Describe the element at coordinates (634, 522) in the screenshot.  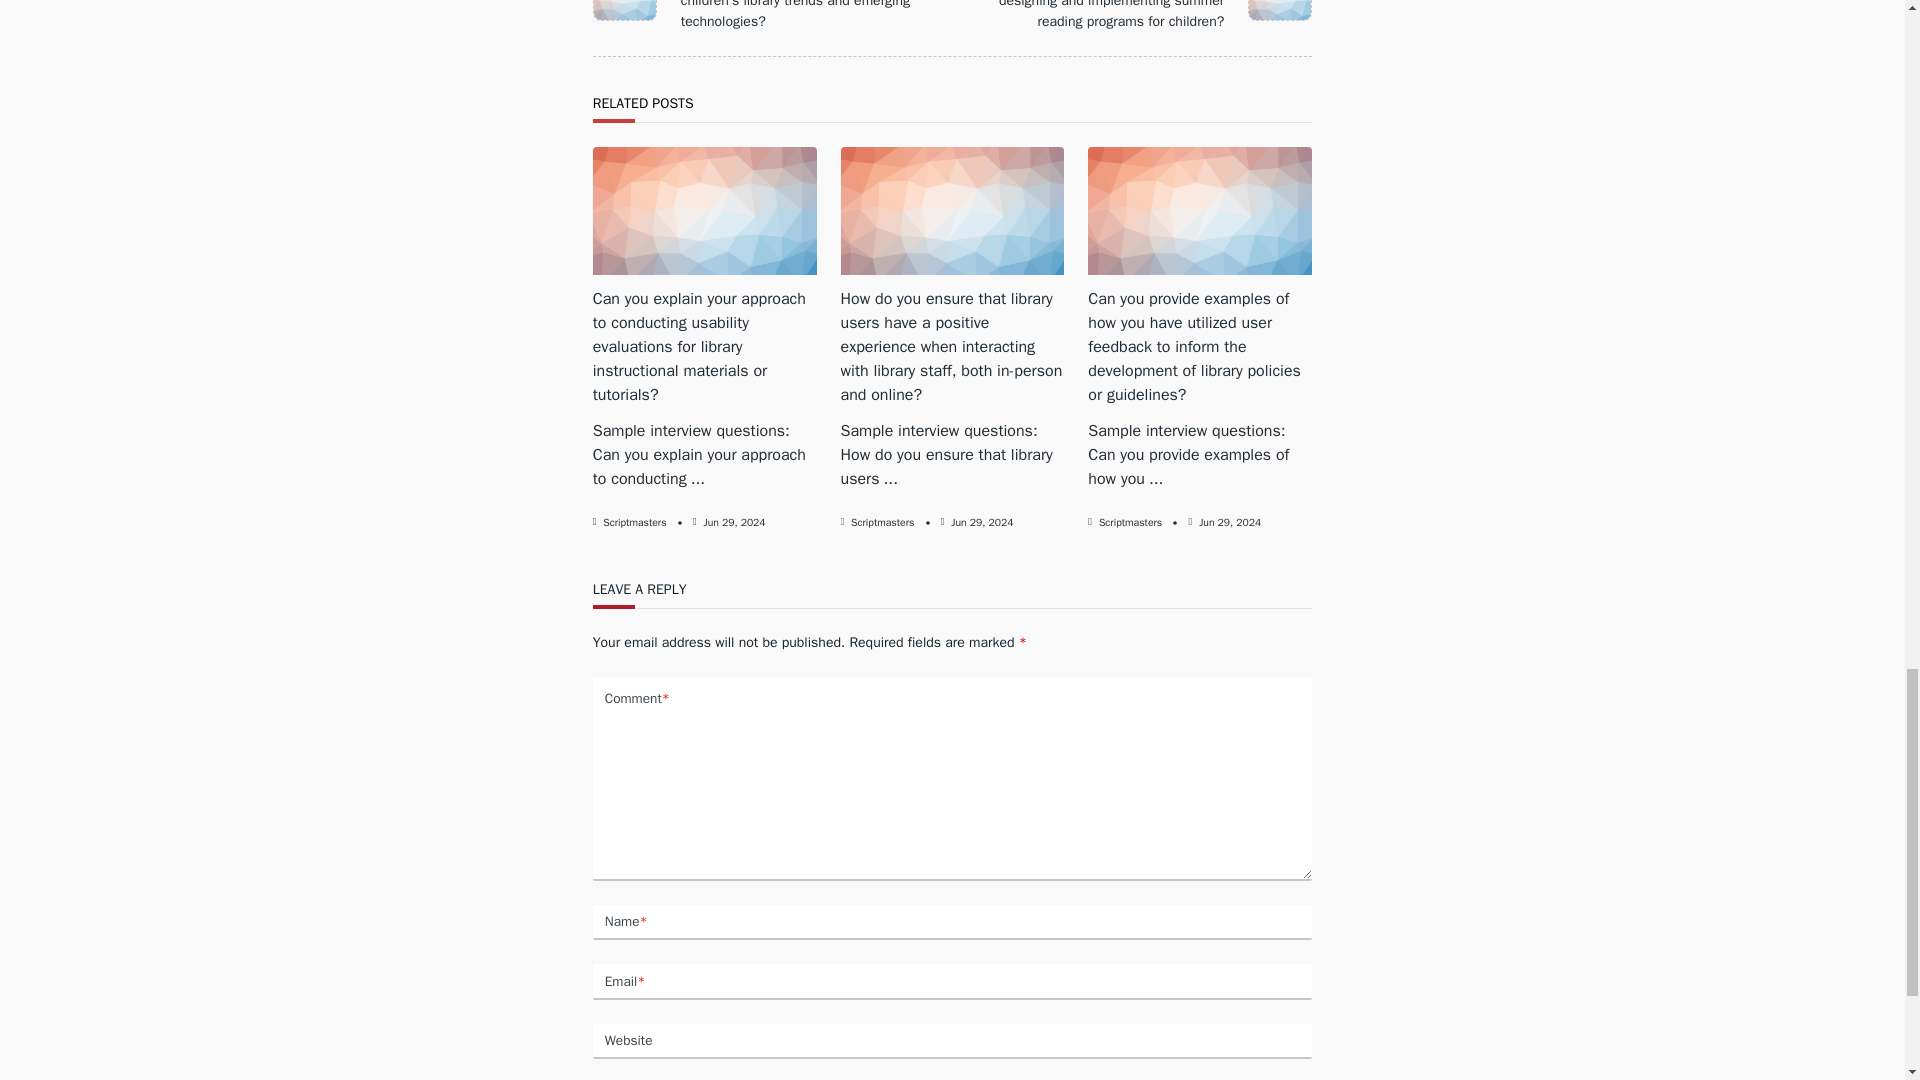
I see `Scriptmasters` at that location.